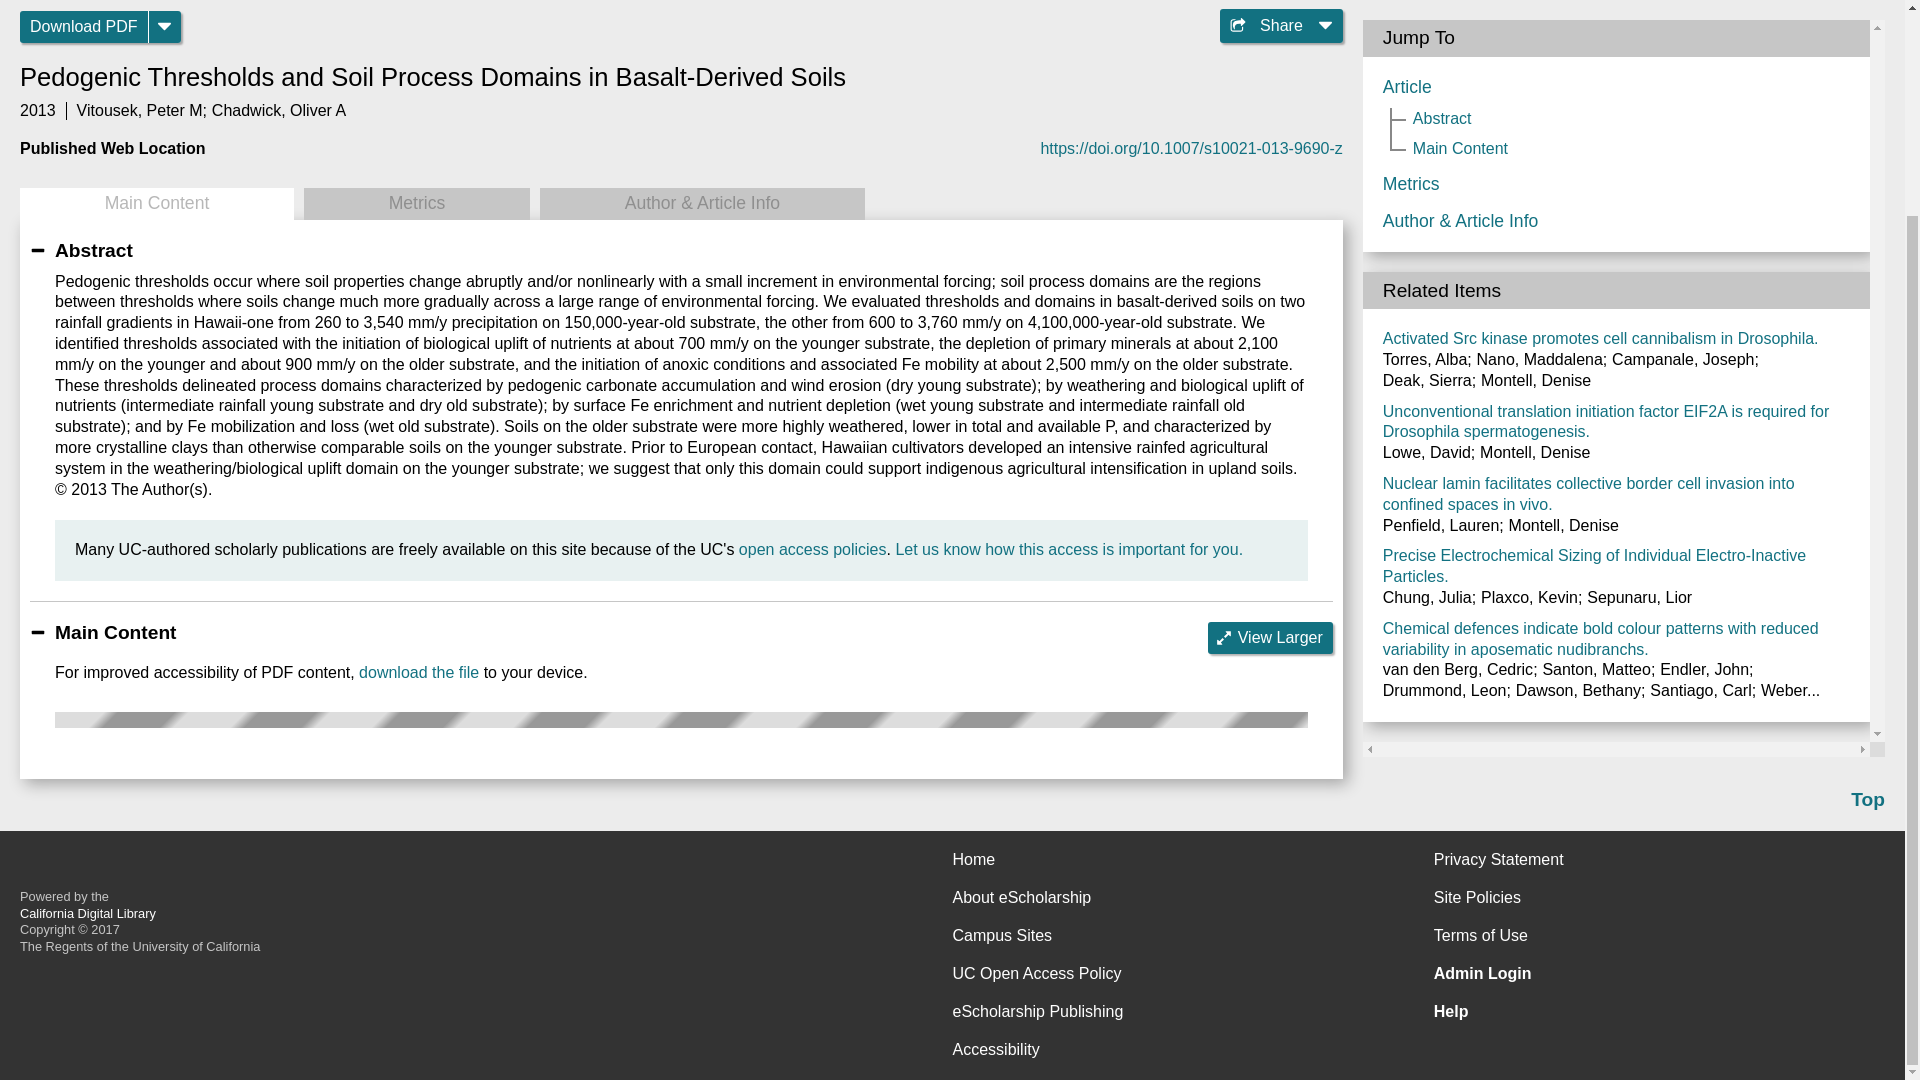  I want to click on Metrics, so click(416, 204).